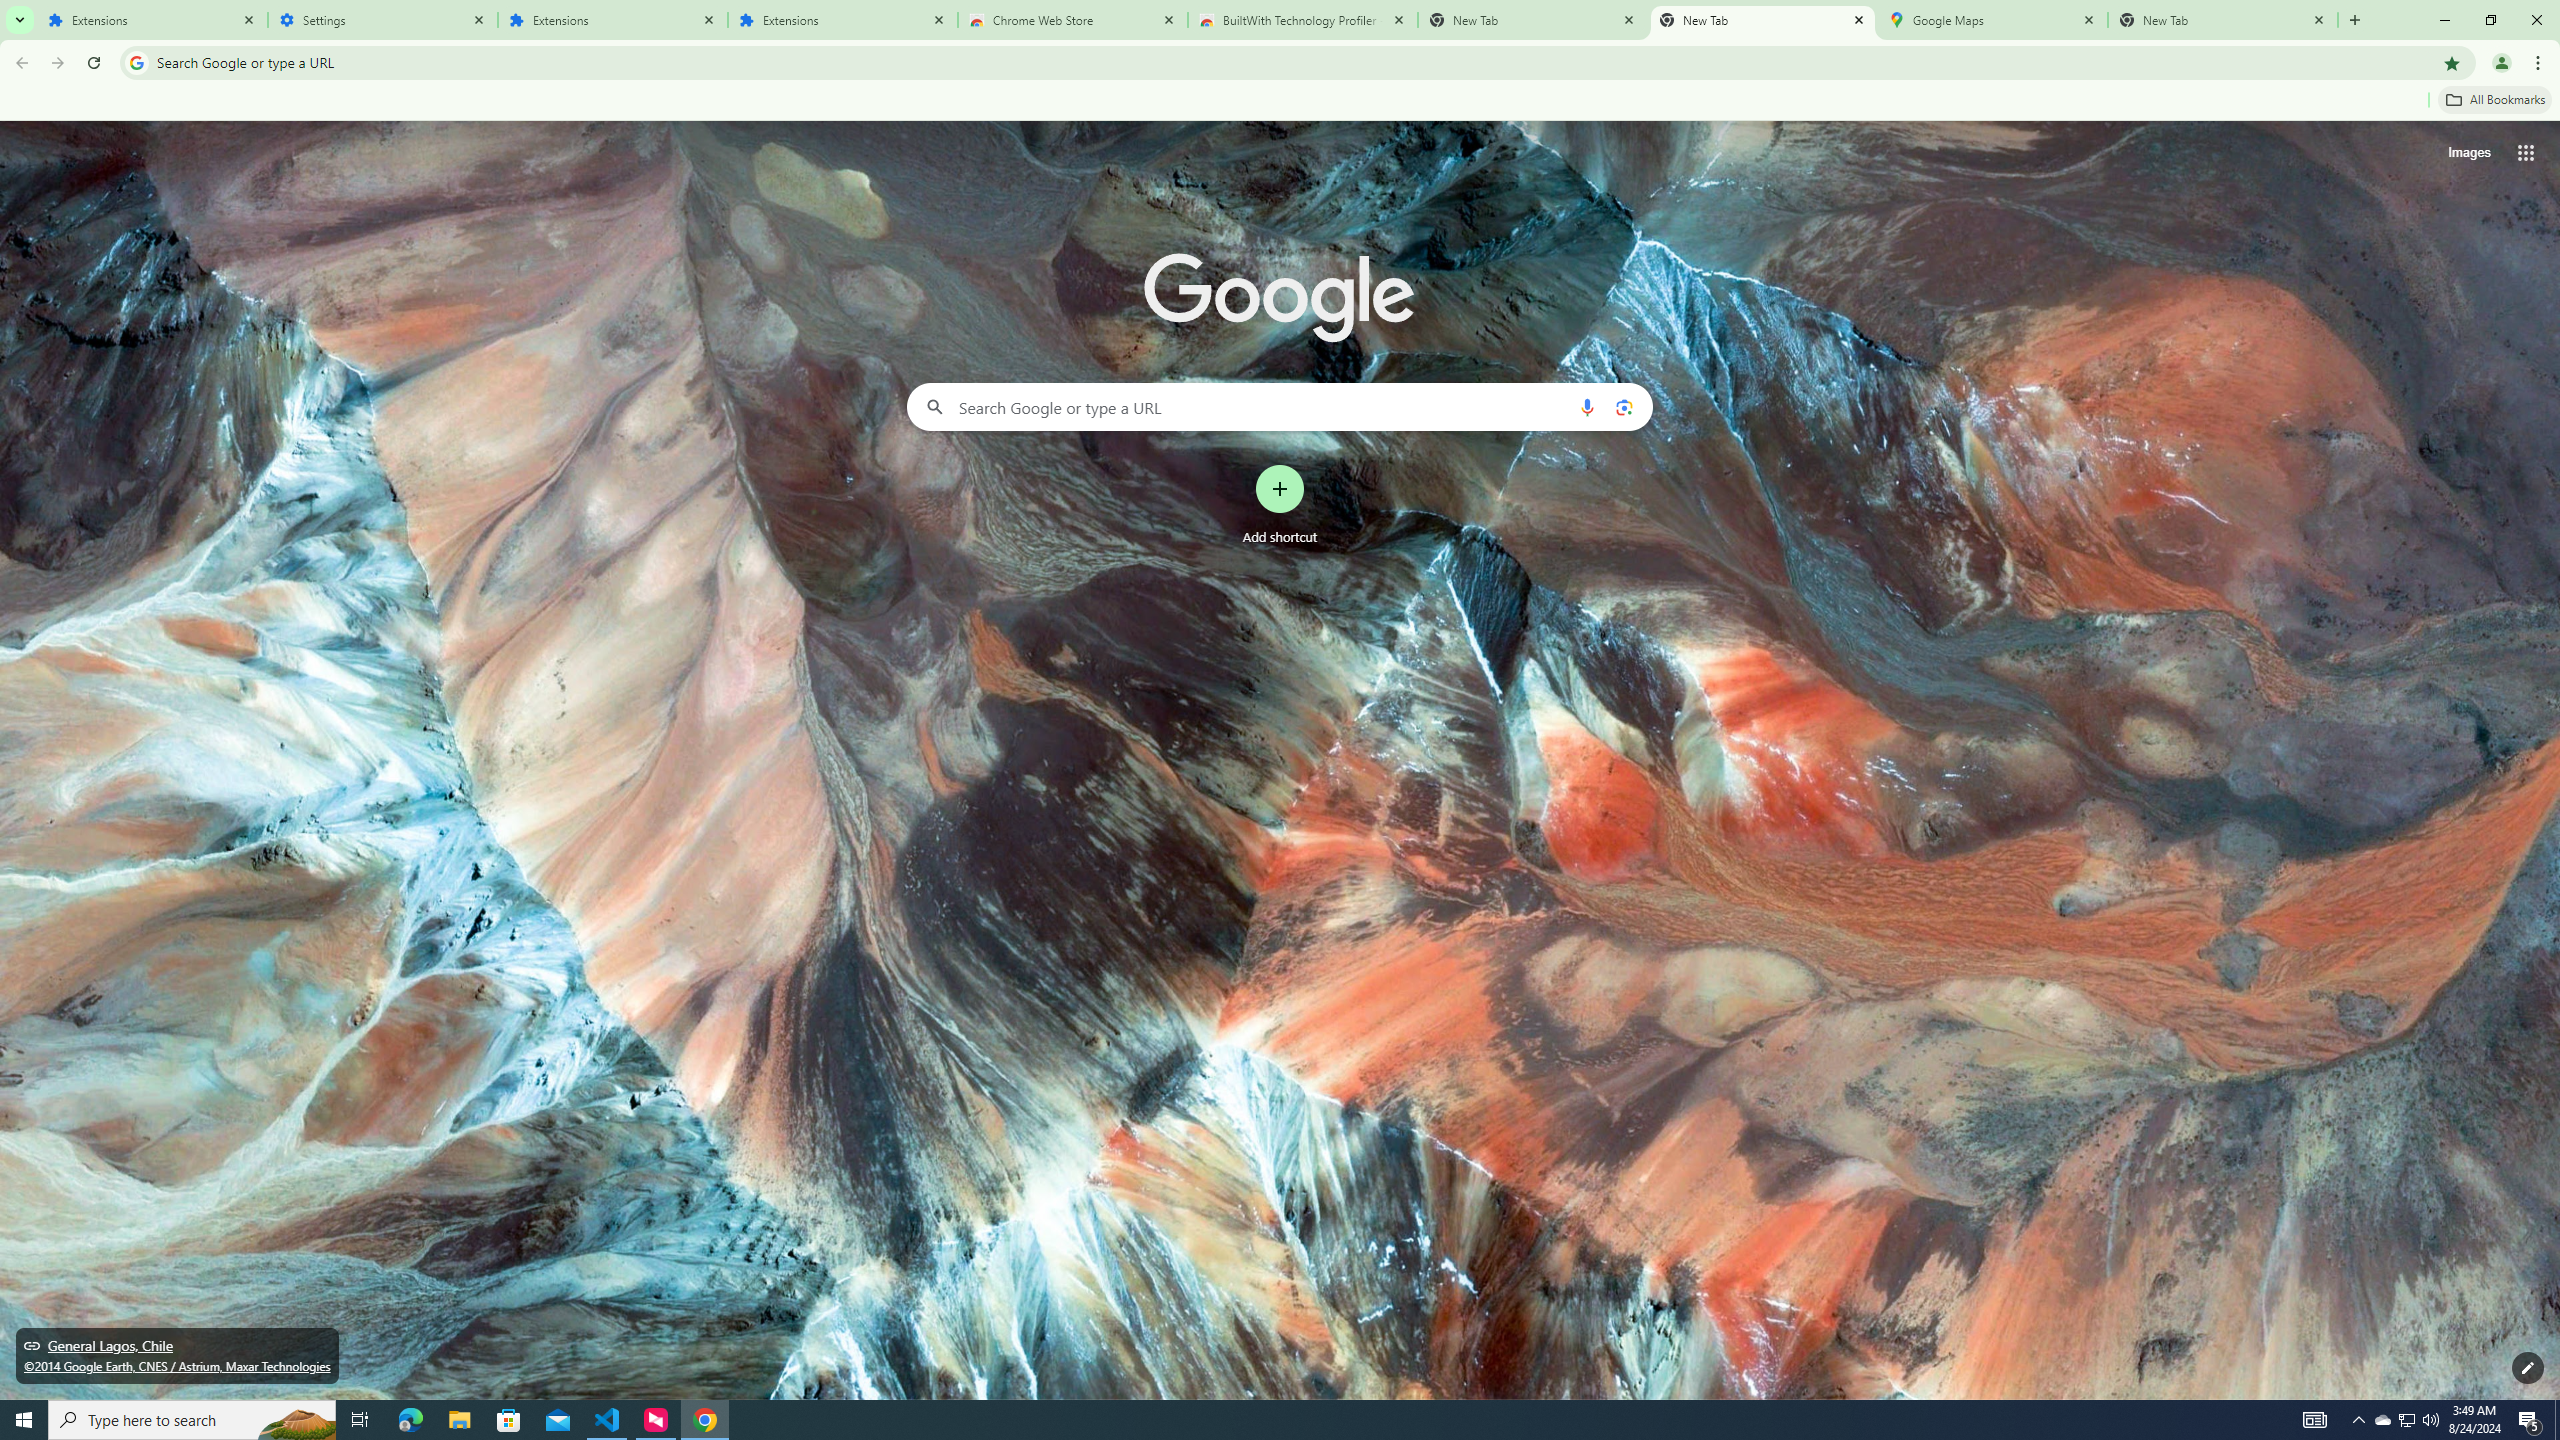 This screenshot has height=1440, width=2560. Describe the element at coordinates (2223, 20) in the screenshot. I see `New Tab` at that location.